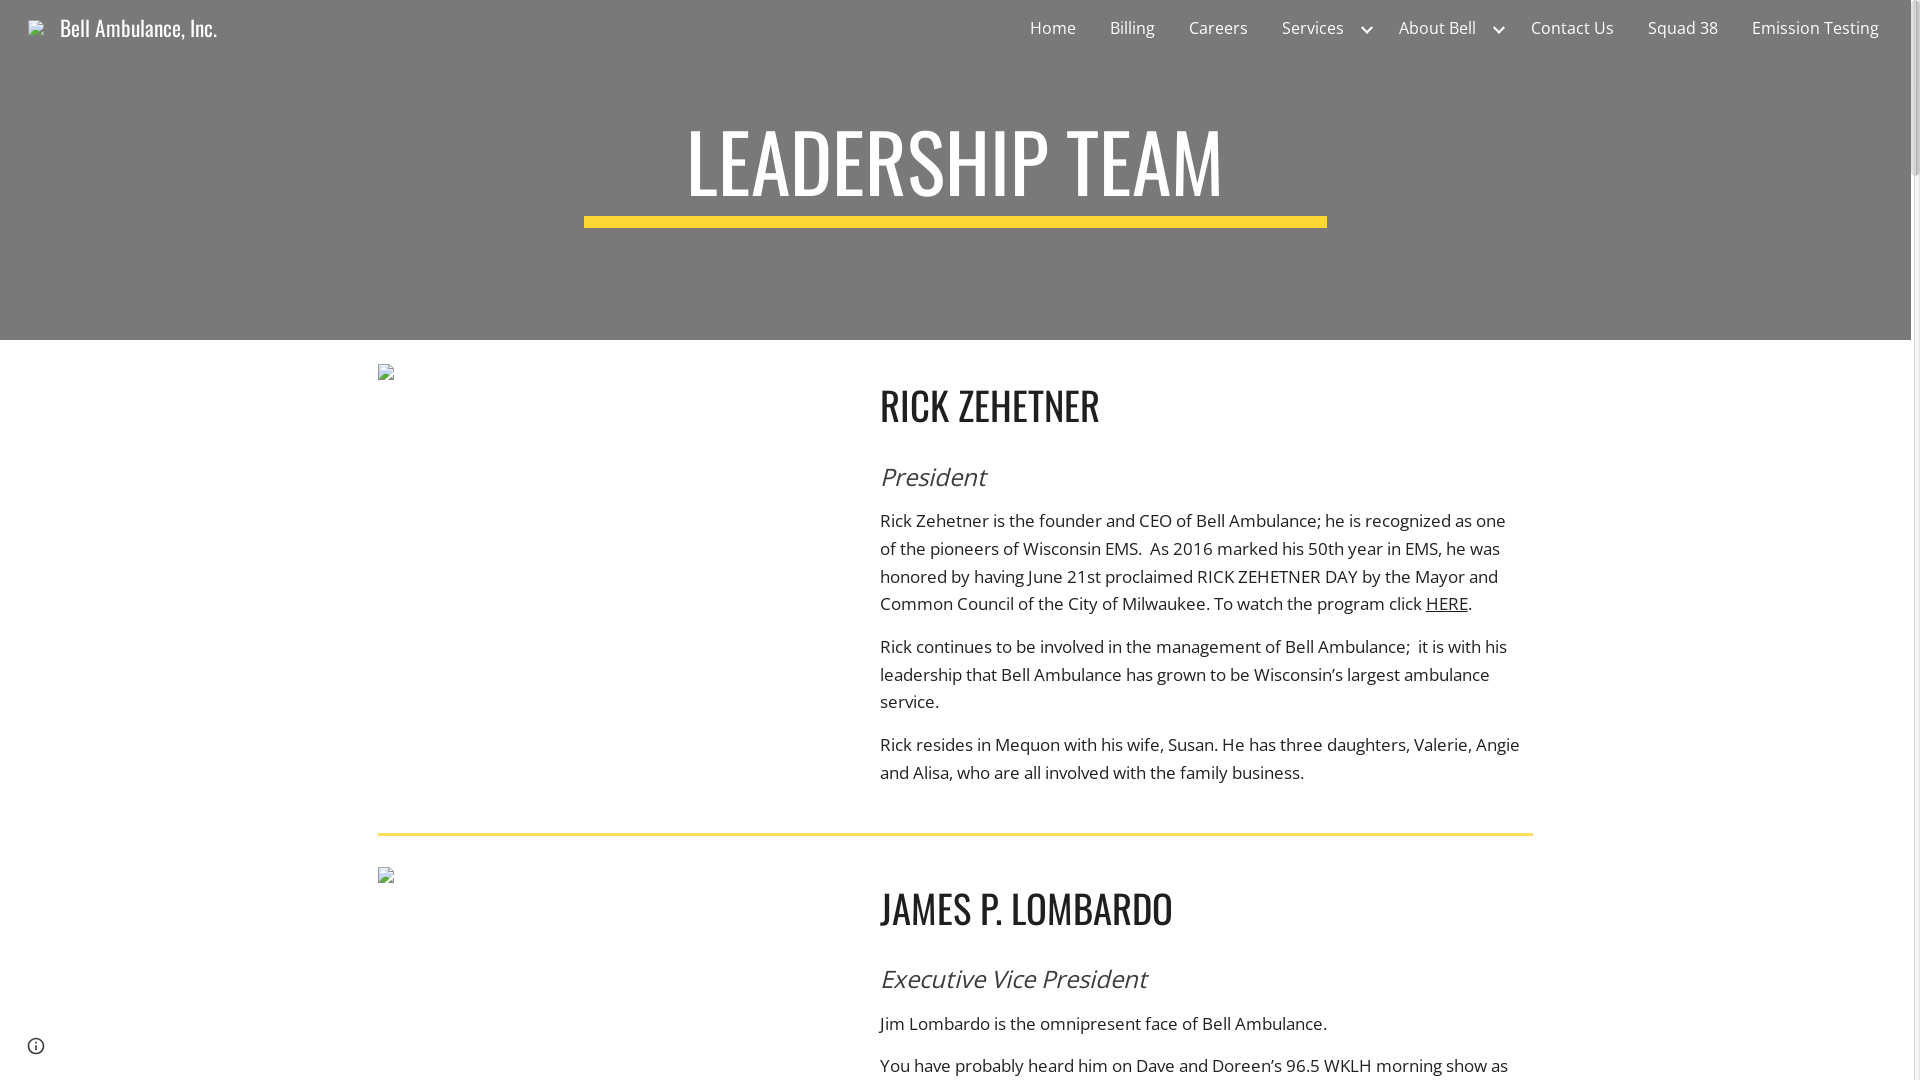 This screenshot has width=1920, height=1080. What do you see at coordinates (1218, 28) in the screenshot?
I see `Careers` at bounding box center [1218, 28].